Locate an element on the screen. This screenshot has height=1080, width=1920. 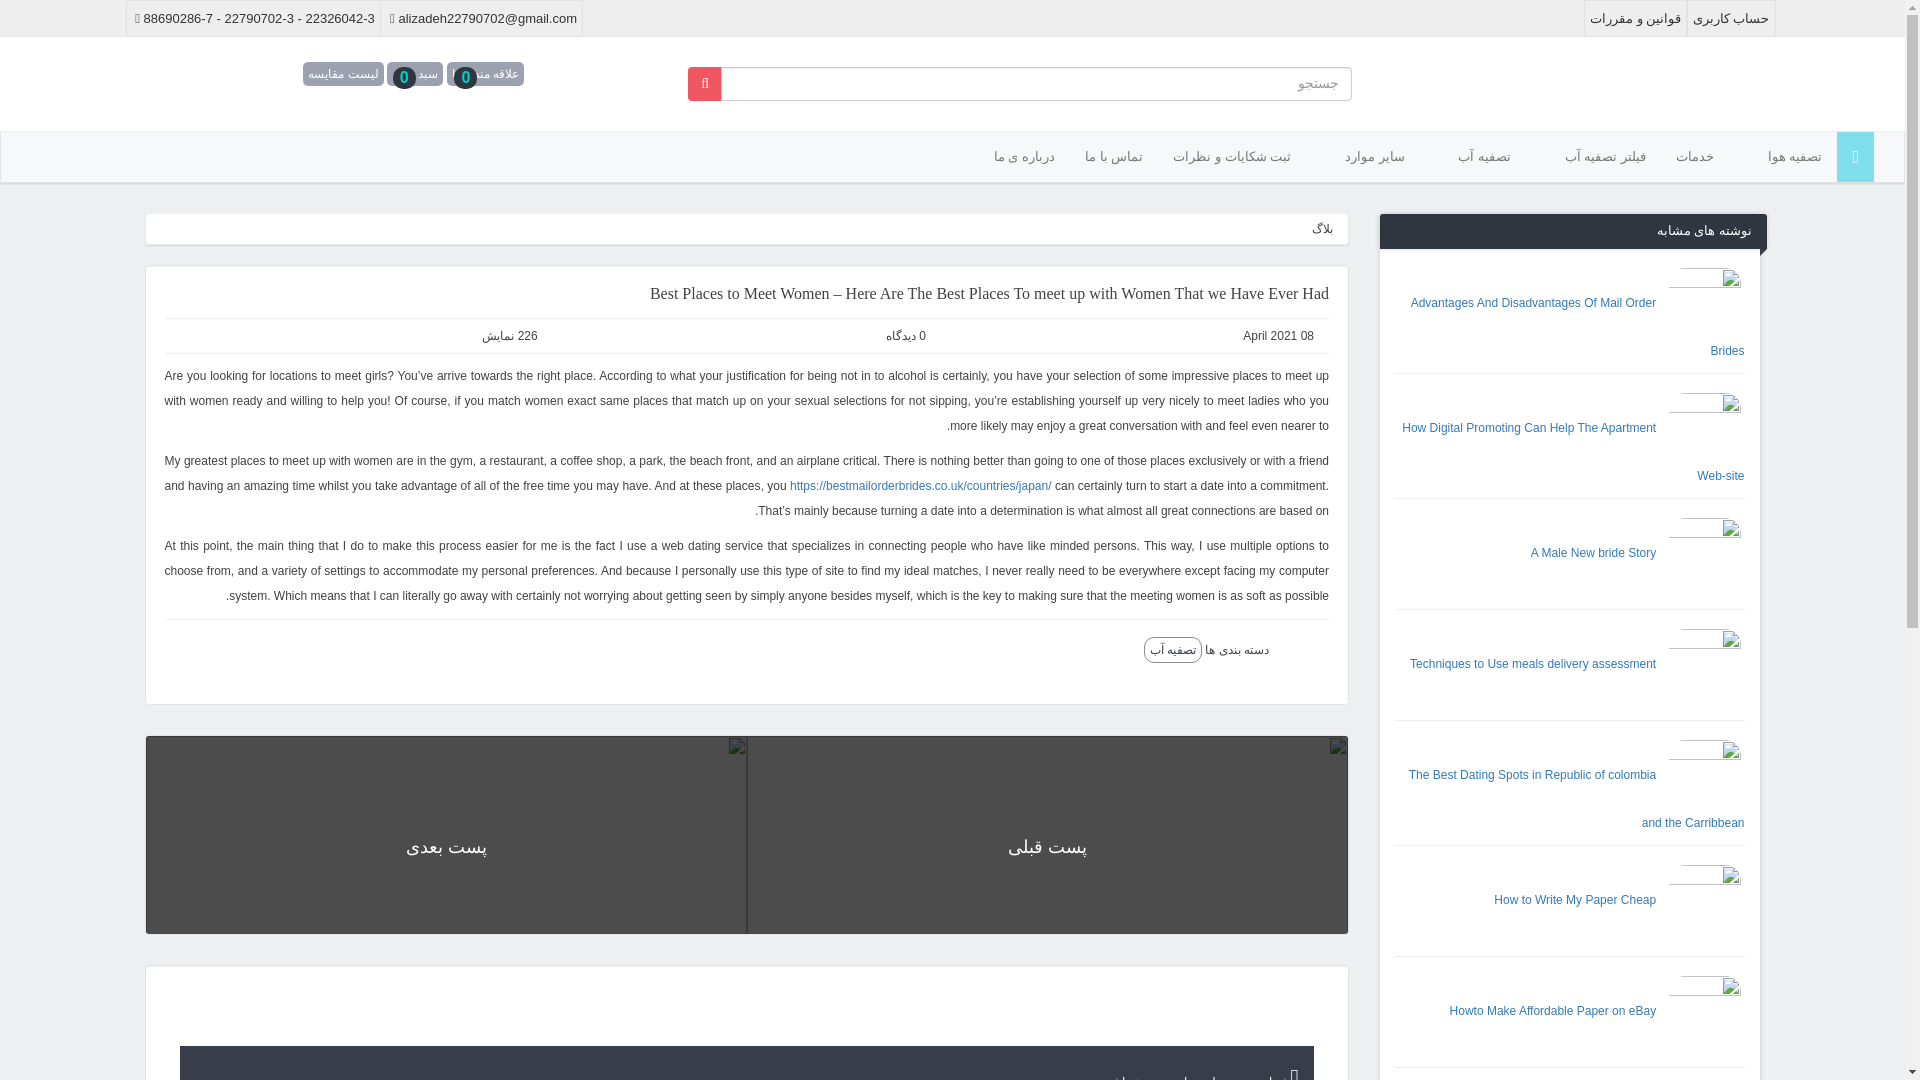
How Digital Promoting Can Help The Apartment Web-site is located at coordinates (1572, 452).